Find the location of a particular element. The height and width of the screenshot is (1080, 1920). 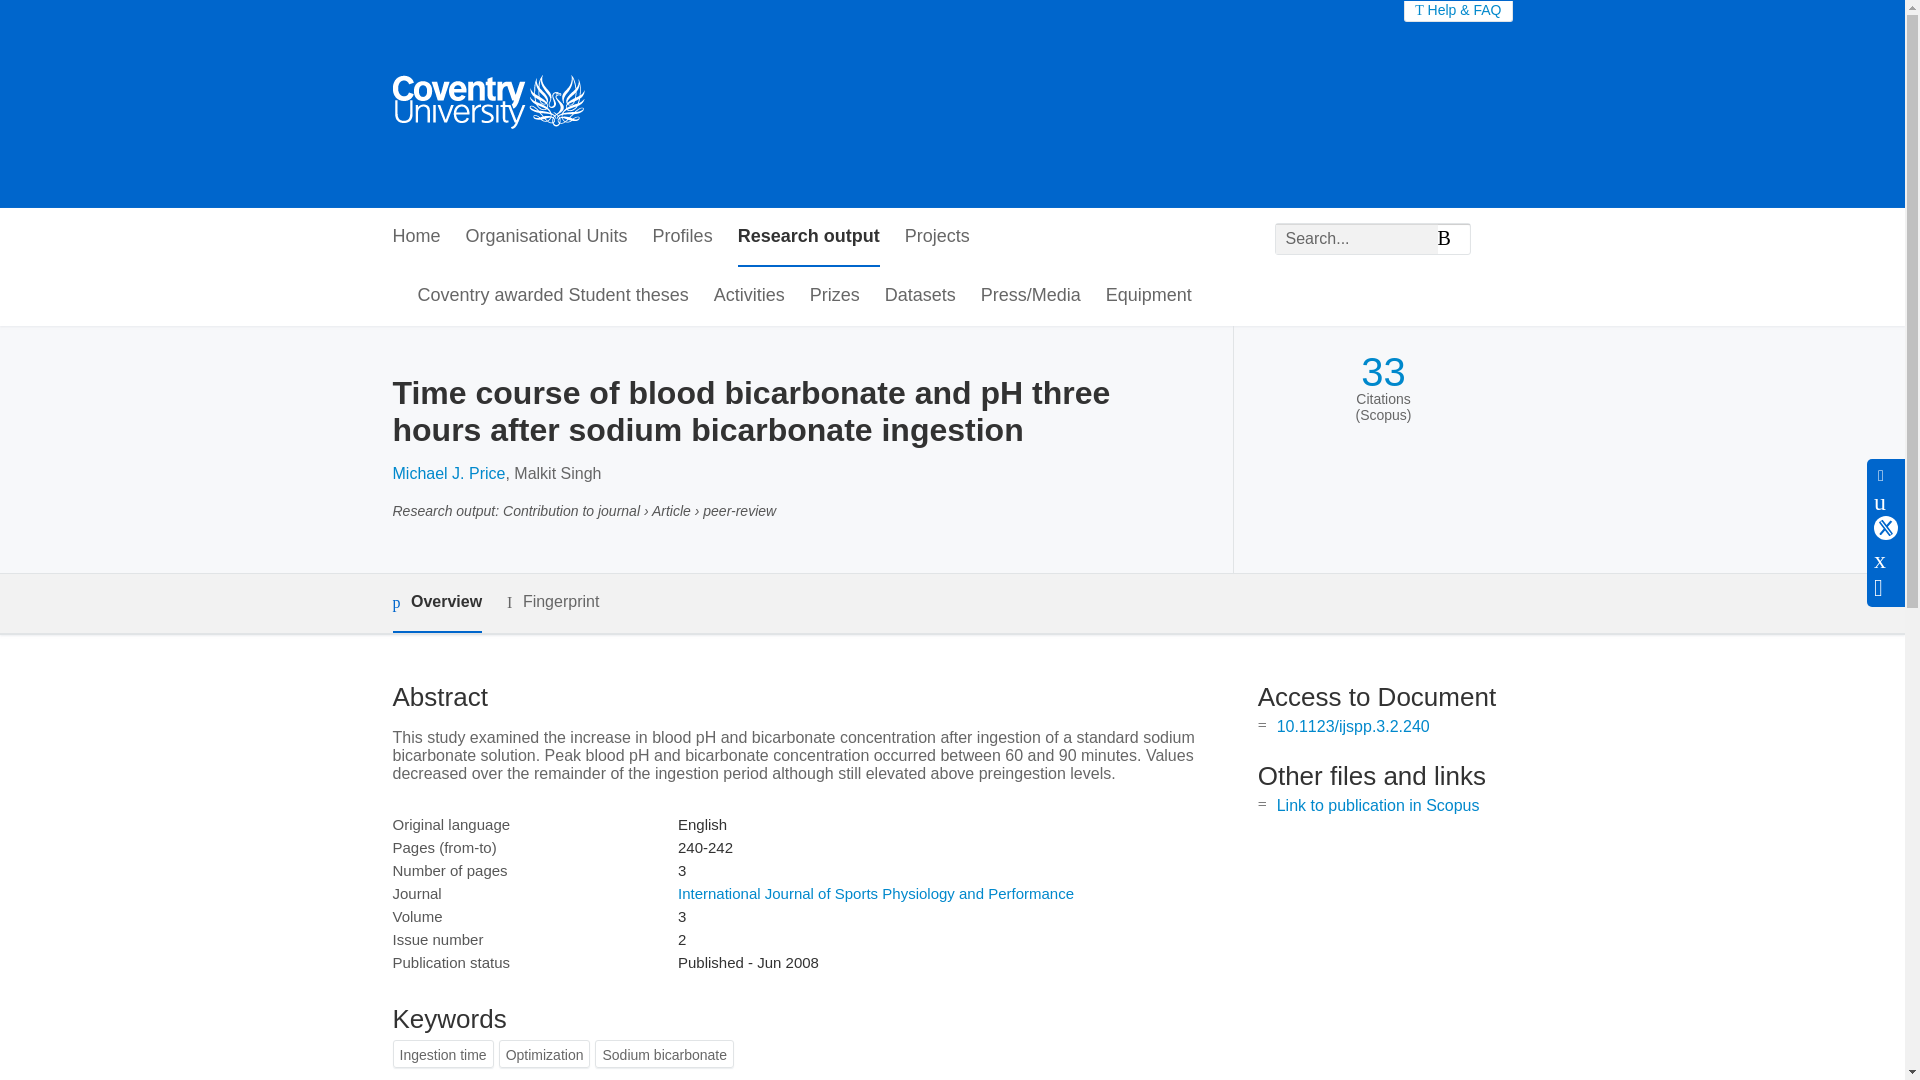

Research output is located at coordinates (808, 237).